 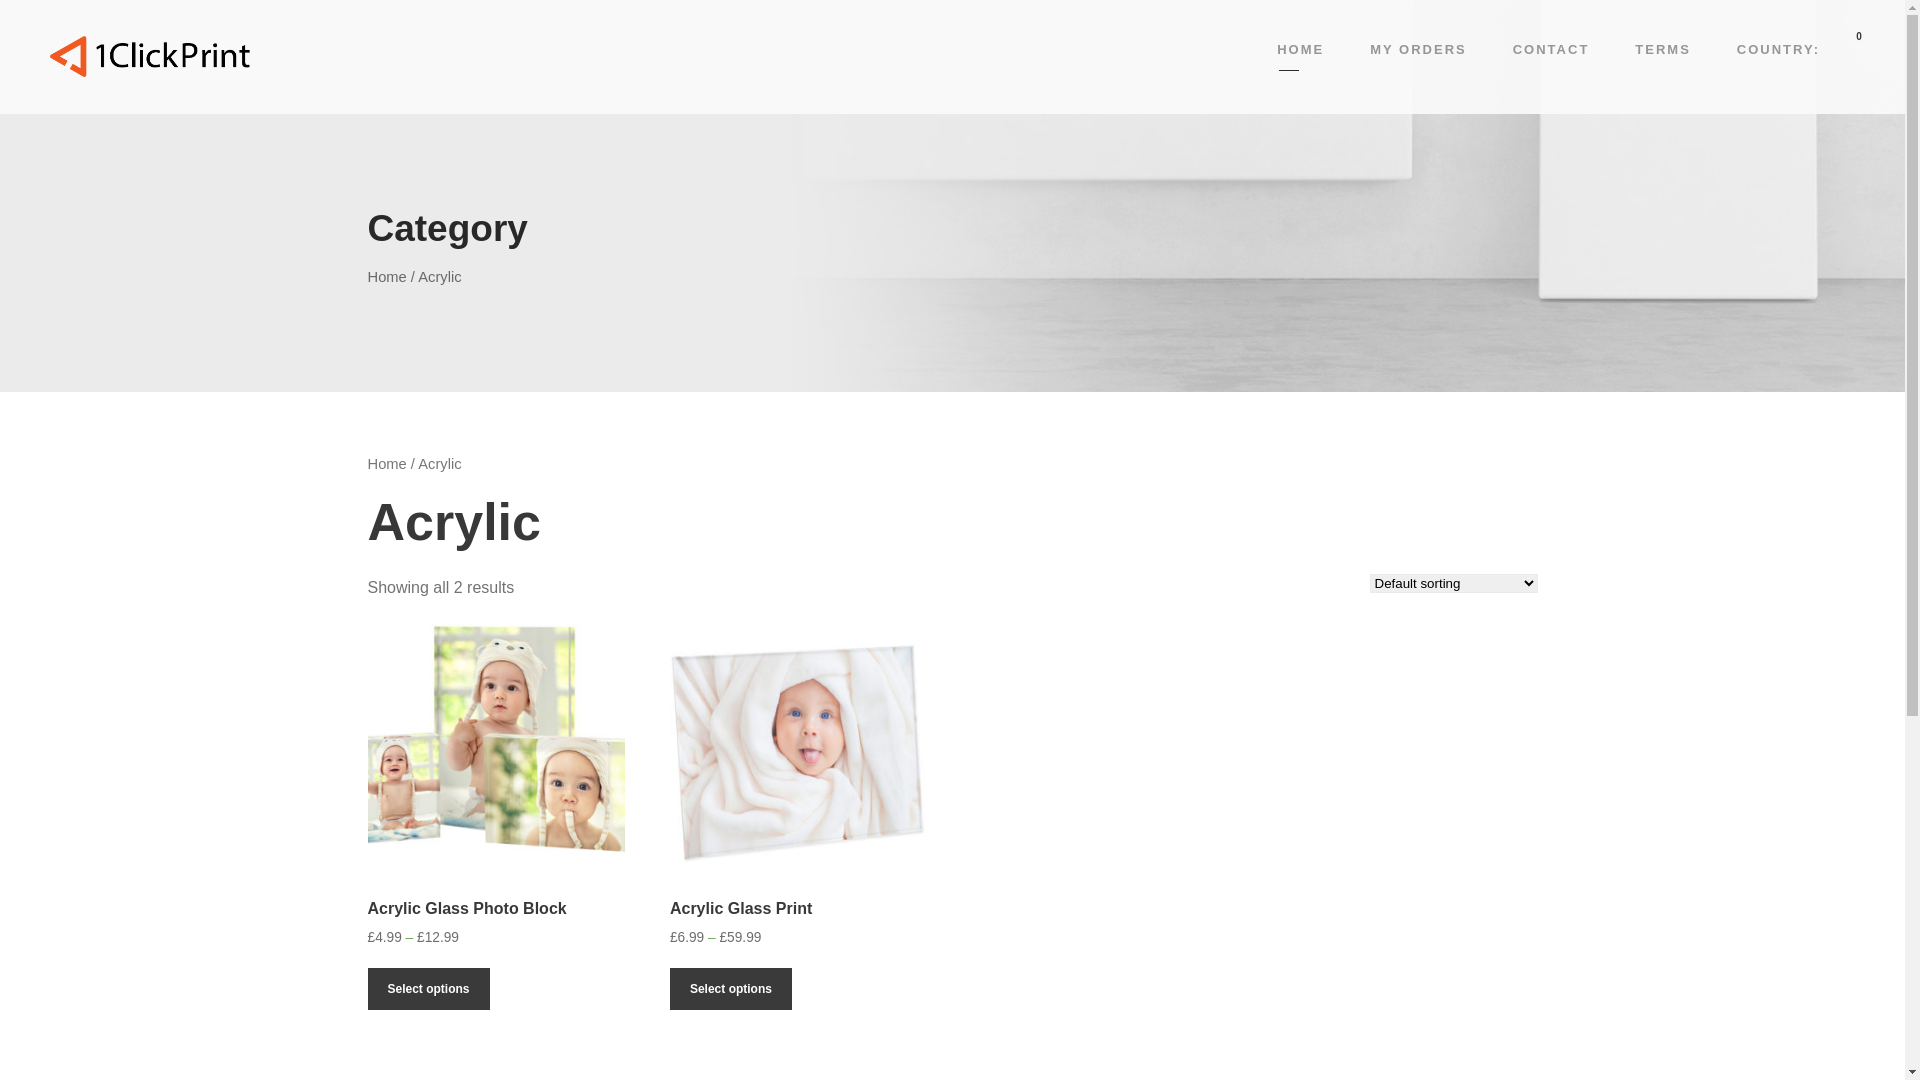 What do you see at coordinates (1552, 54) in the screenshot?
I see `CONTACT` at bounding box center [1552, 54].